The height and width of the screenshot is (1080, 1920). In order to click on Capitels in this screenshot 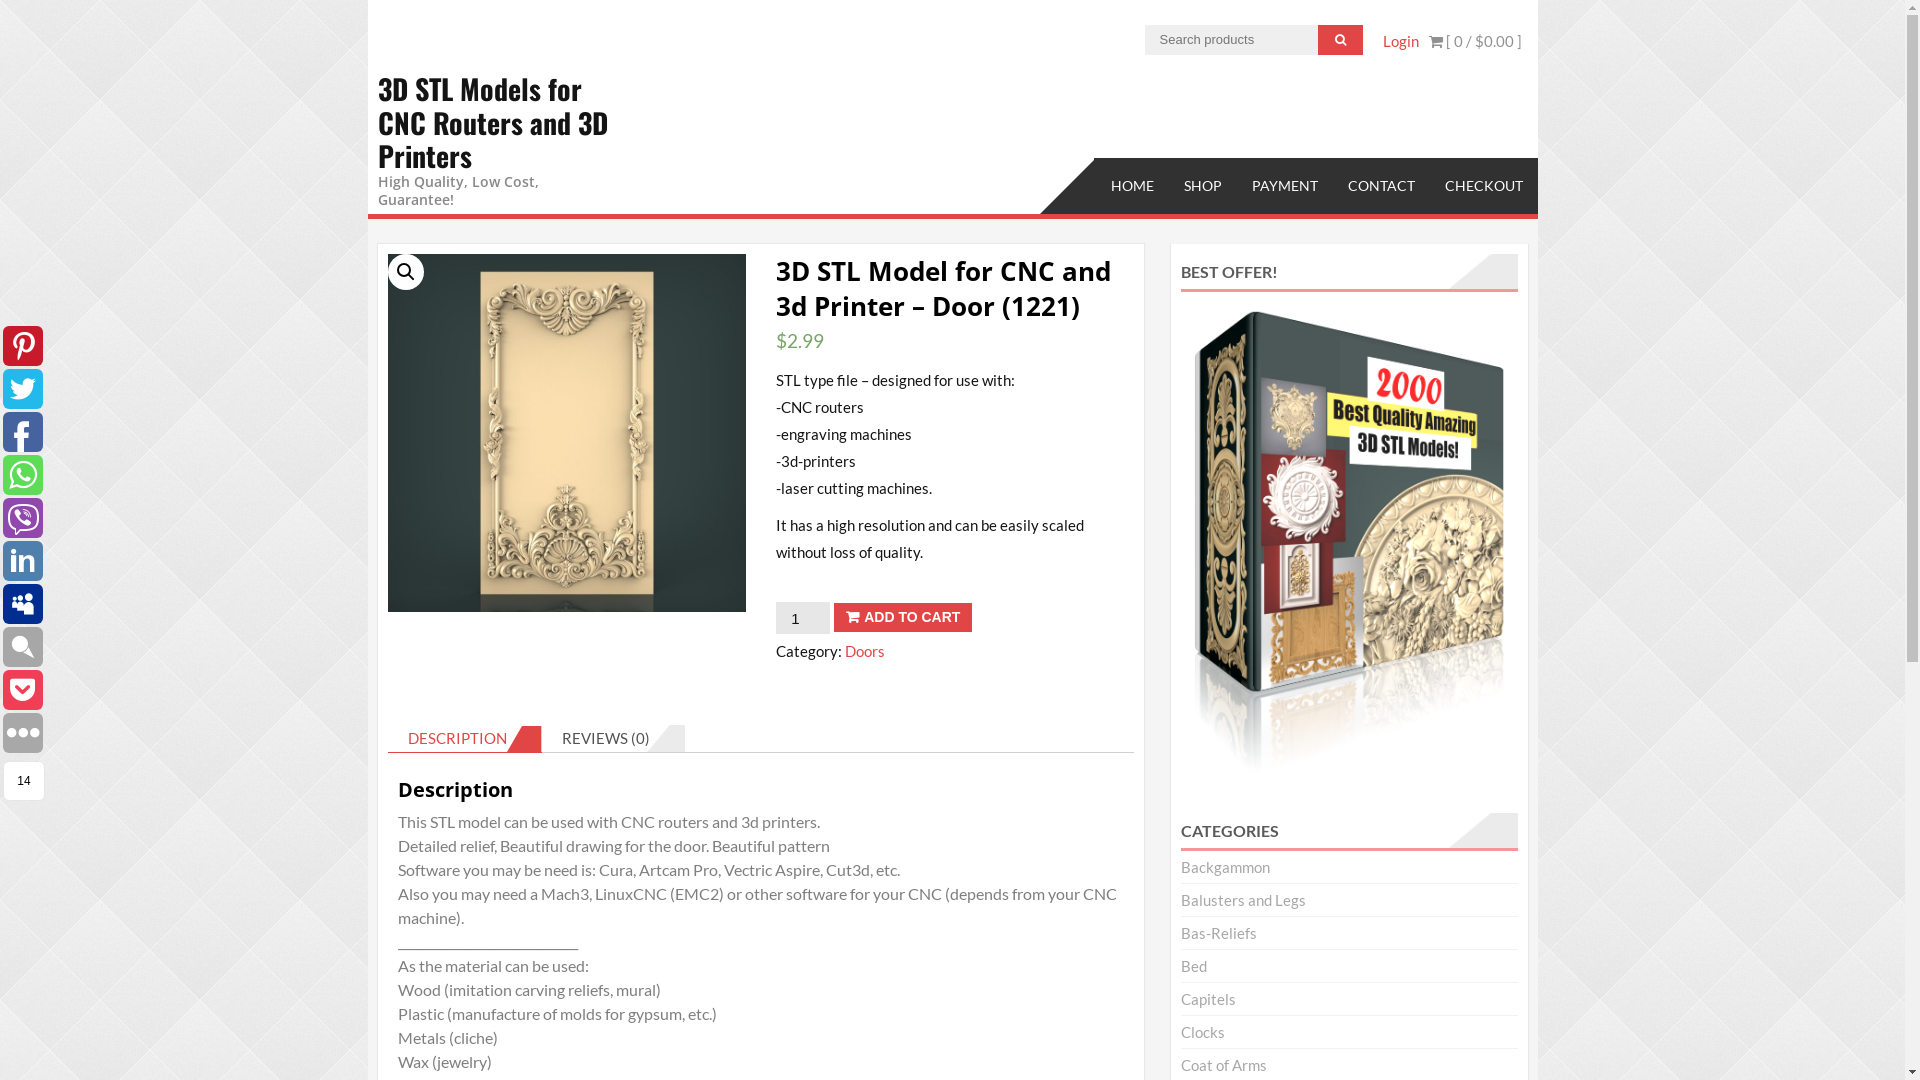, I will do `click(1208, 999)`.